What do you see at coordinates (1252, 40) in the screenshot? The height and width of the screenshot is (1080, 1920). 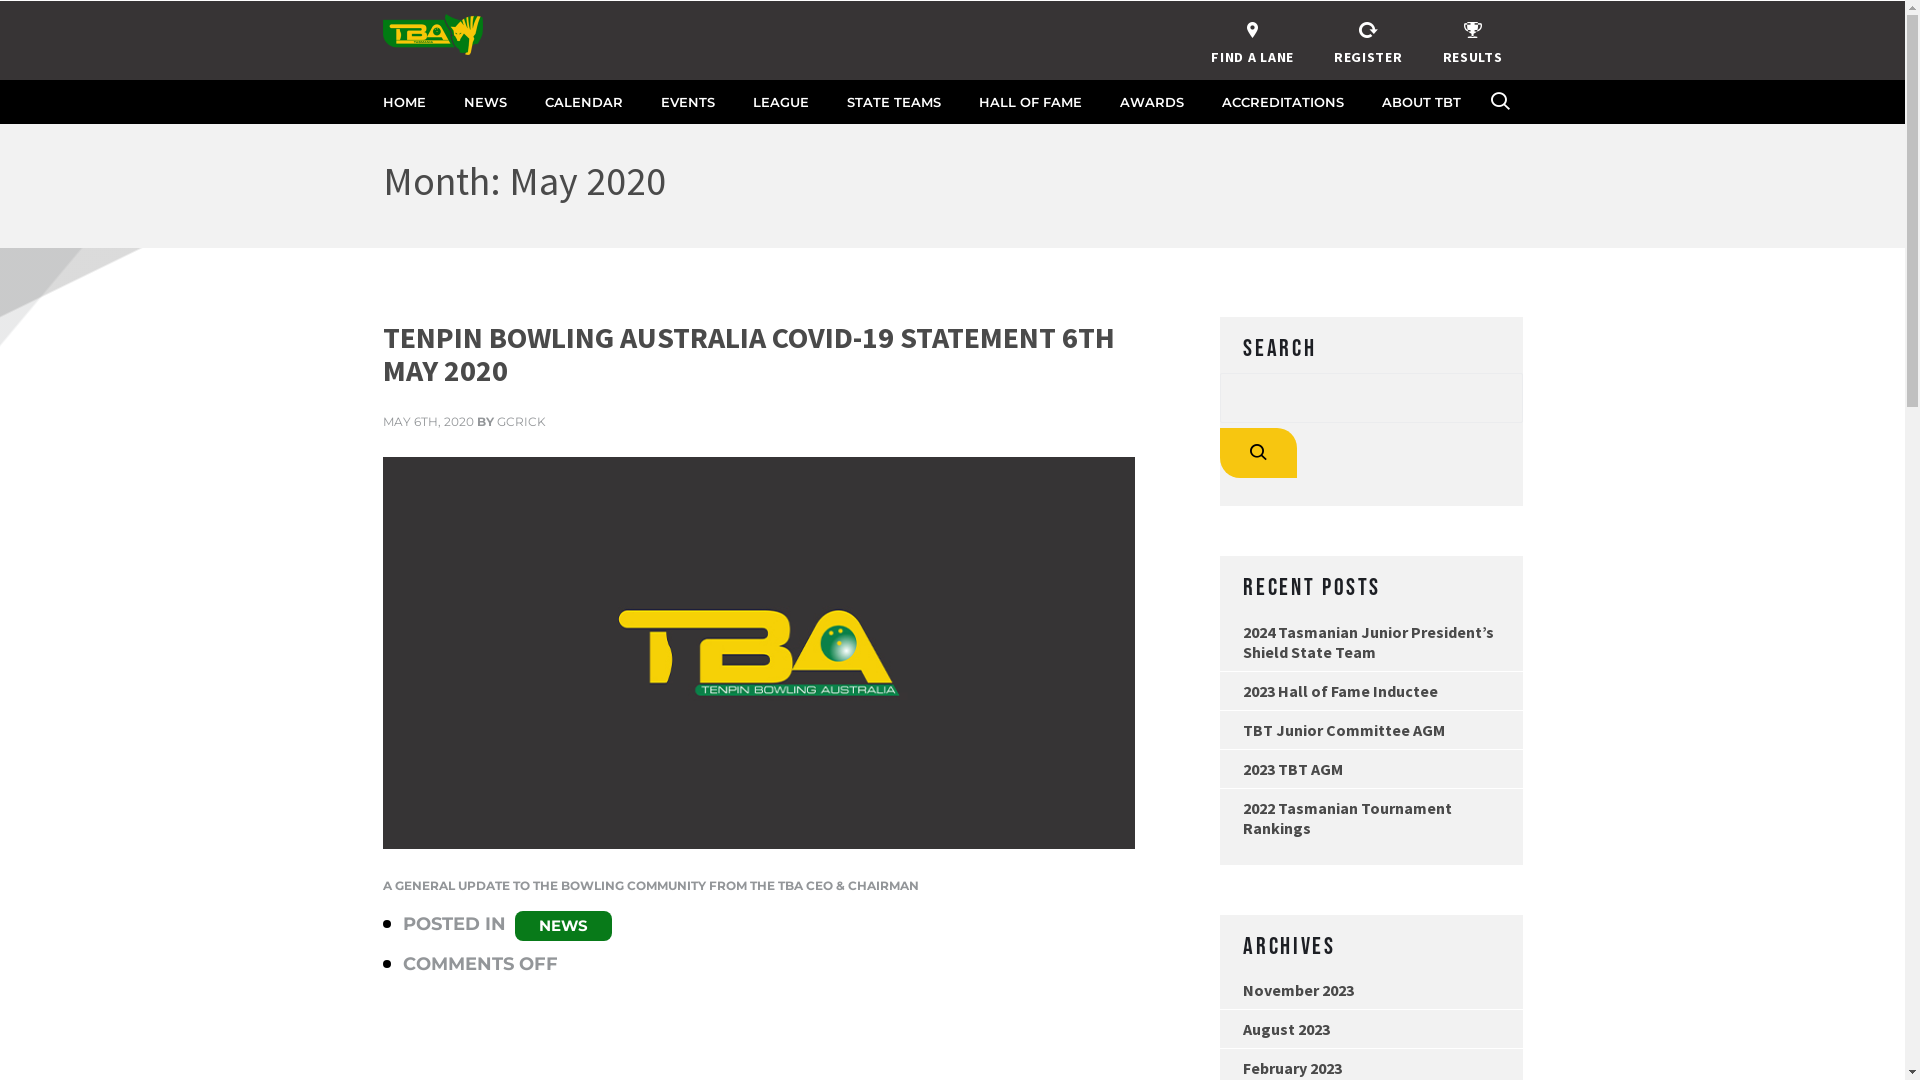 I see `FIND A LANE` at bounding box center [1252, 40].